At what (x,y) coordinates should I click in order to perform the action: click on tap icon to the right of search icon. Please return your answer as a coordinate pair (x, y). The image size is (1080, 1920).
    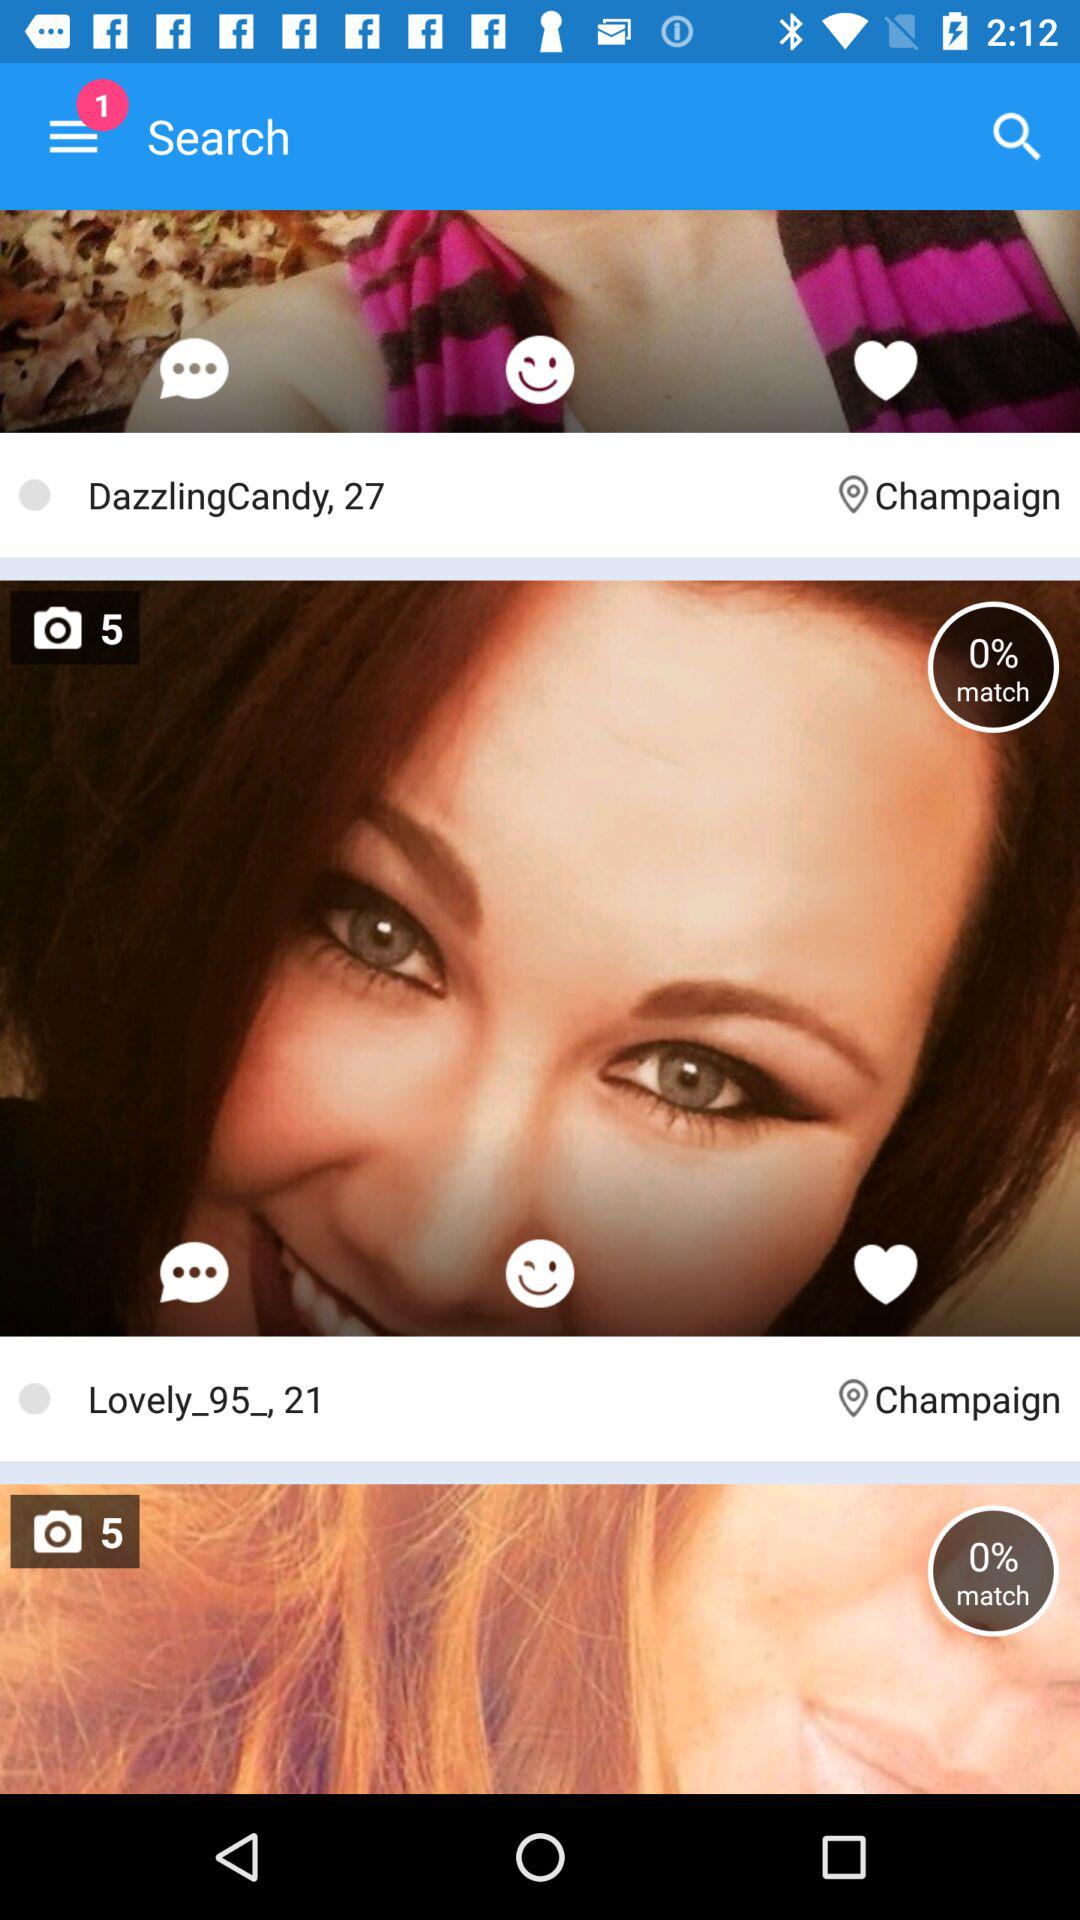
    Looking at the image, I should click on (1016, 136).